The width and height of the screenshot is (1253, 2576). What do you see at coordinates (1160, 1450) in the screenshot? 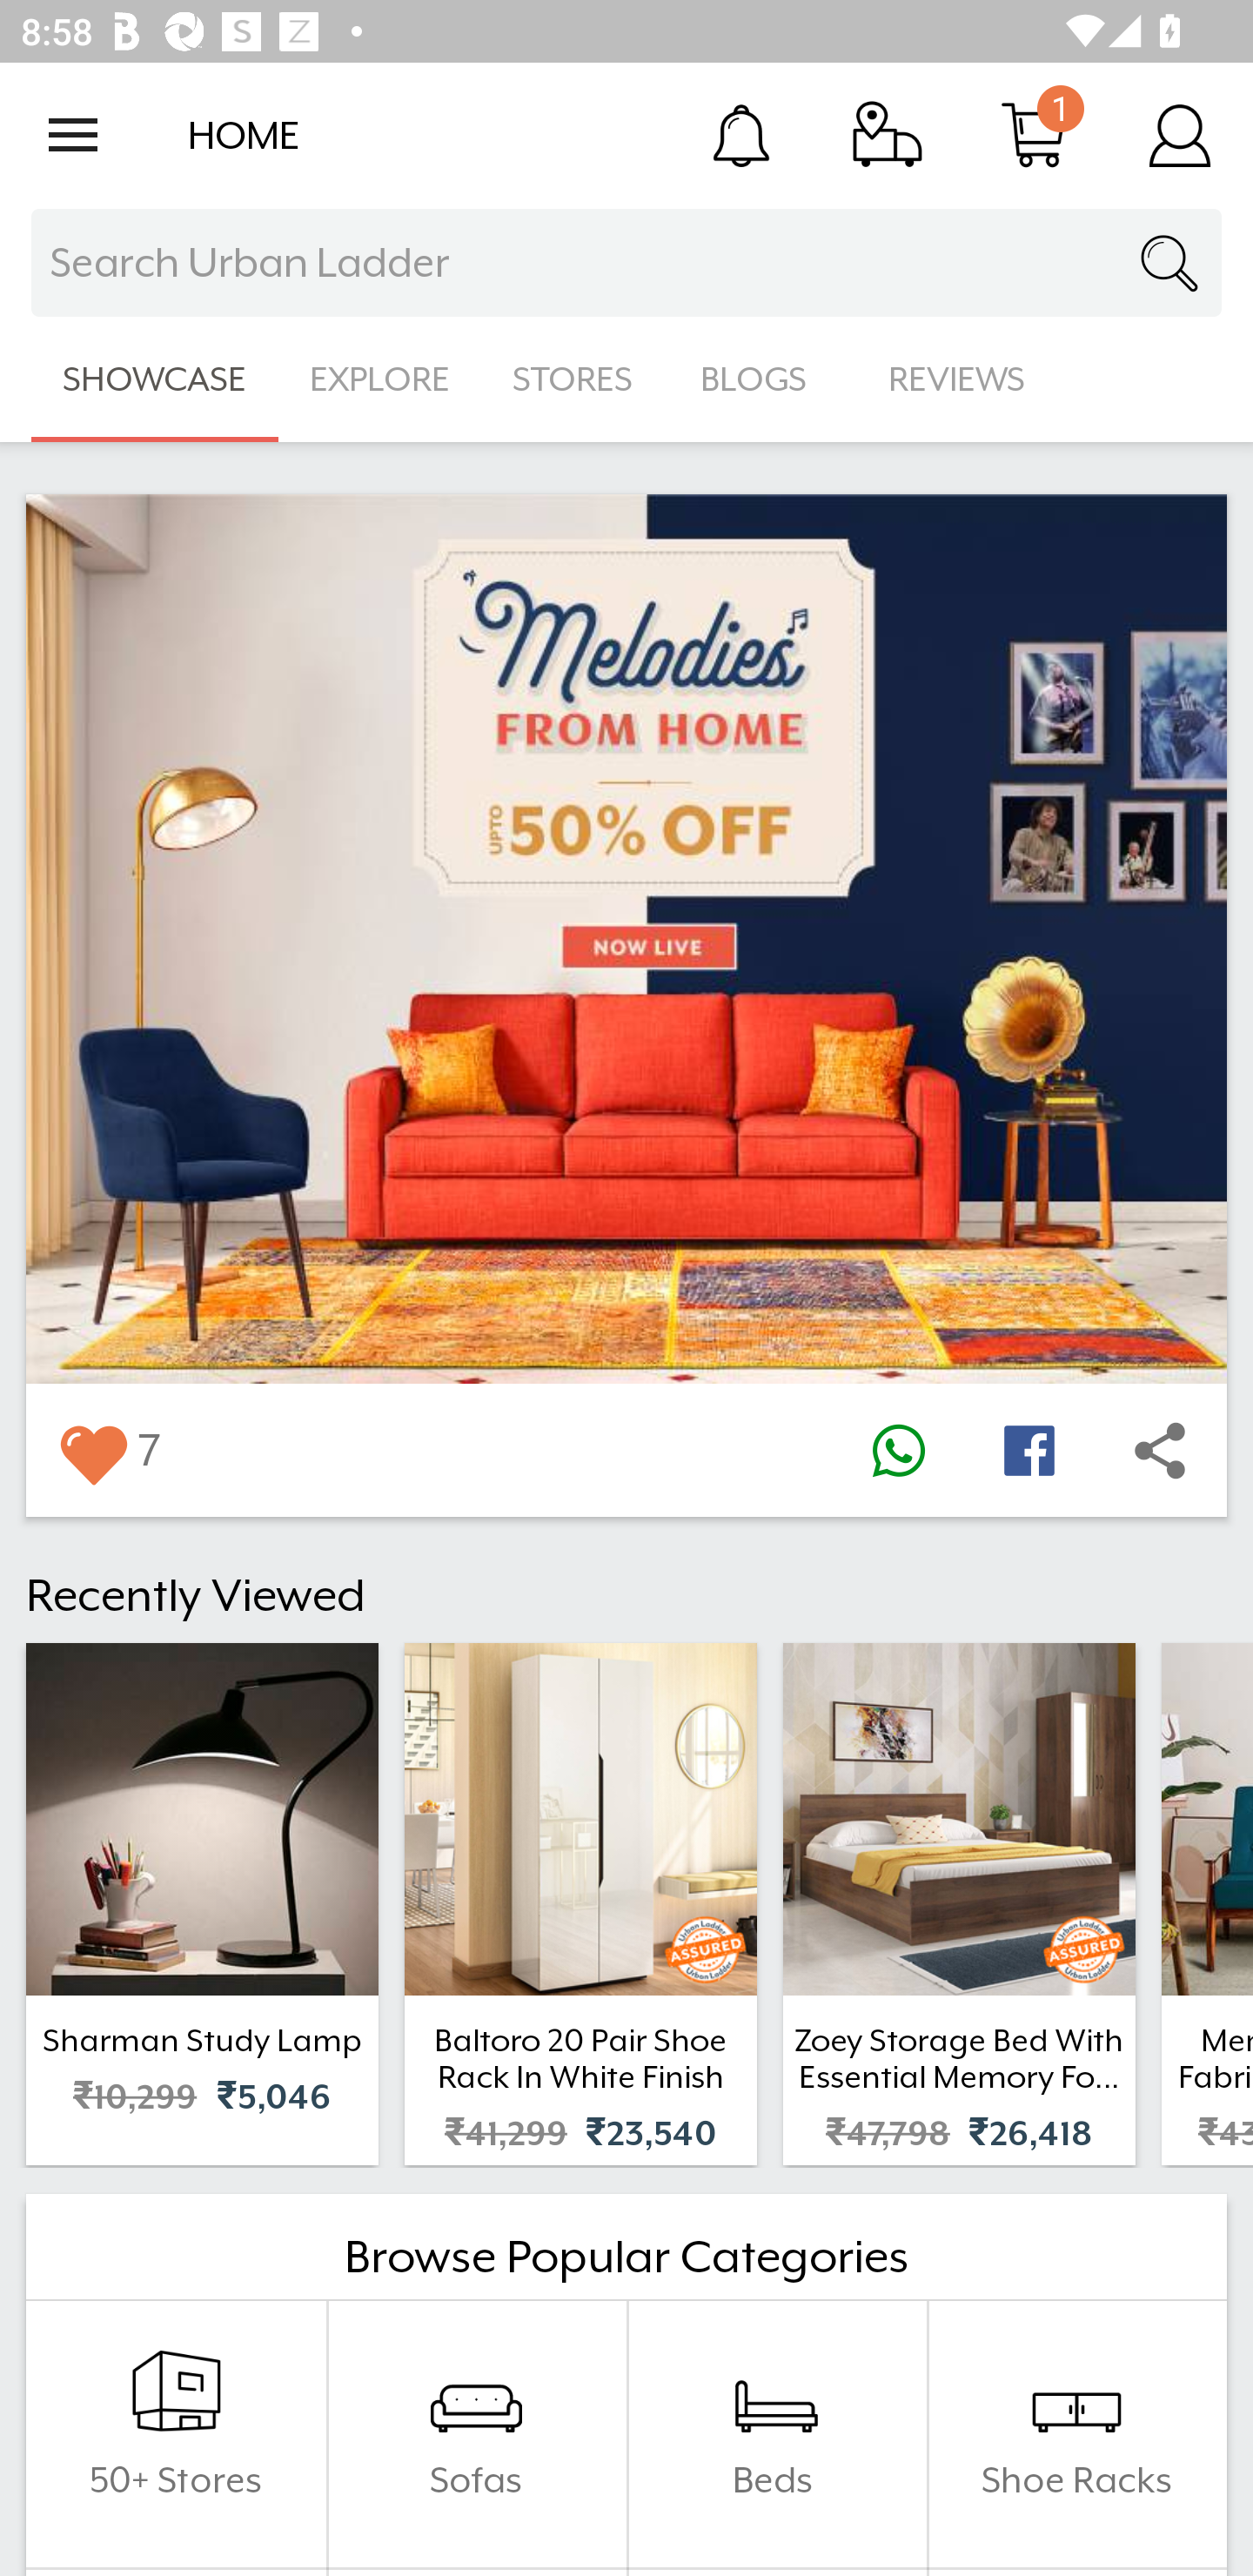
I see `` at bounding box center [1160, 1450].